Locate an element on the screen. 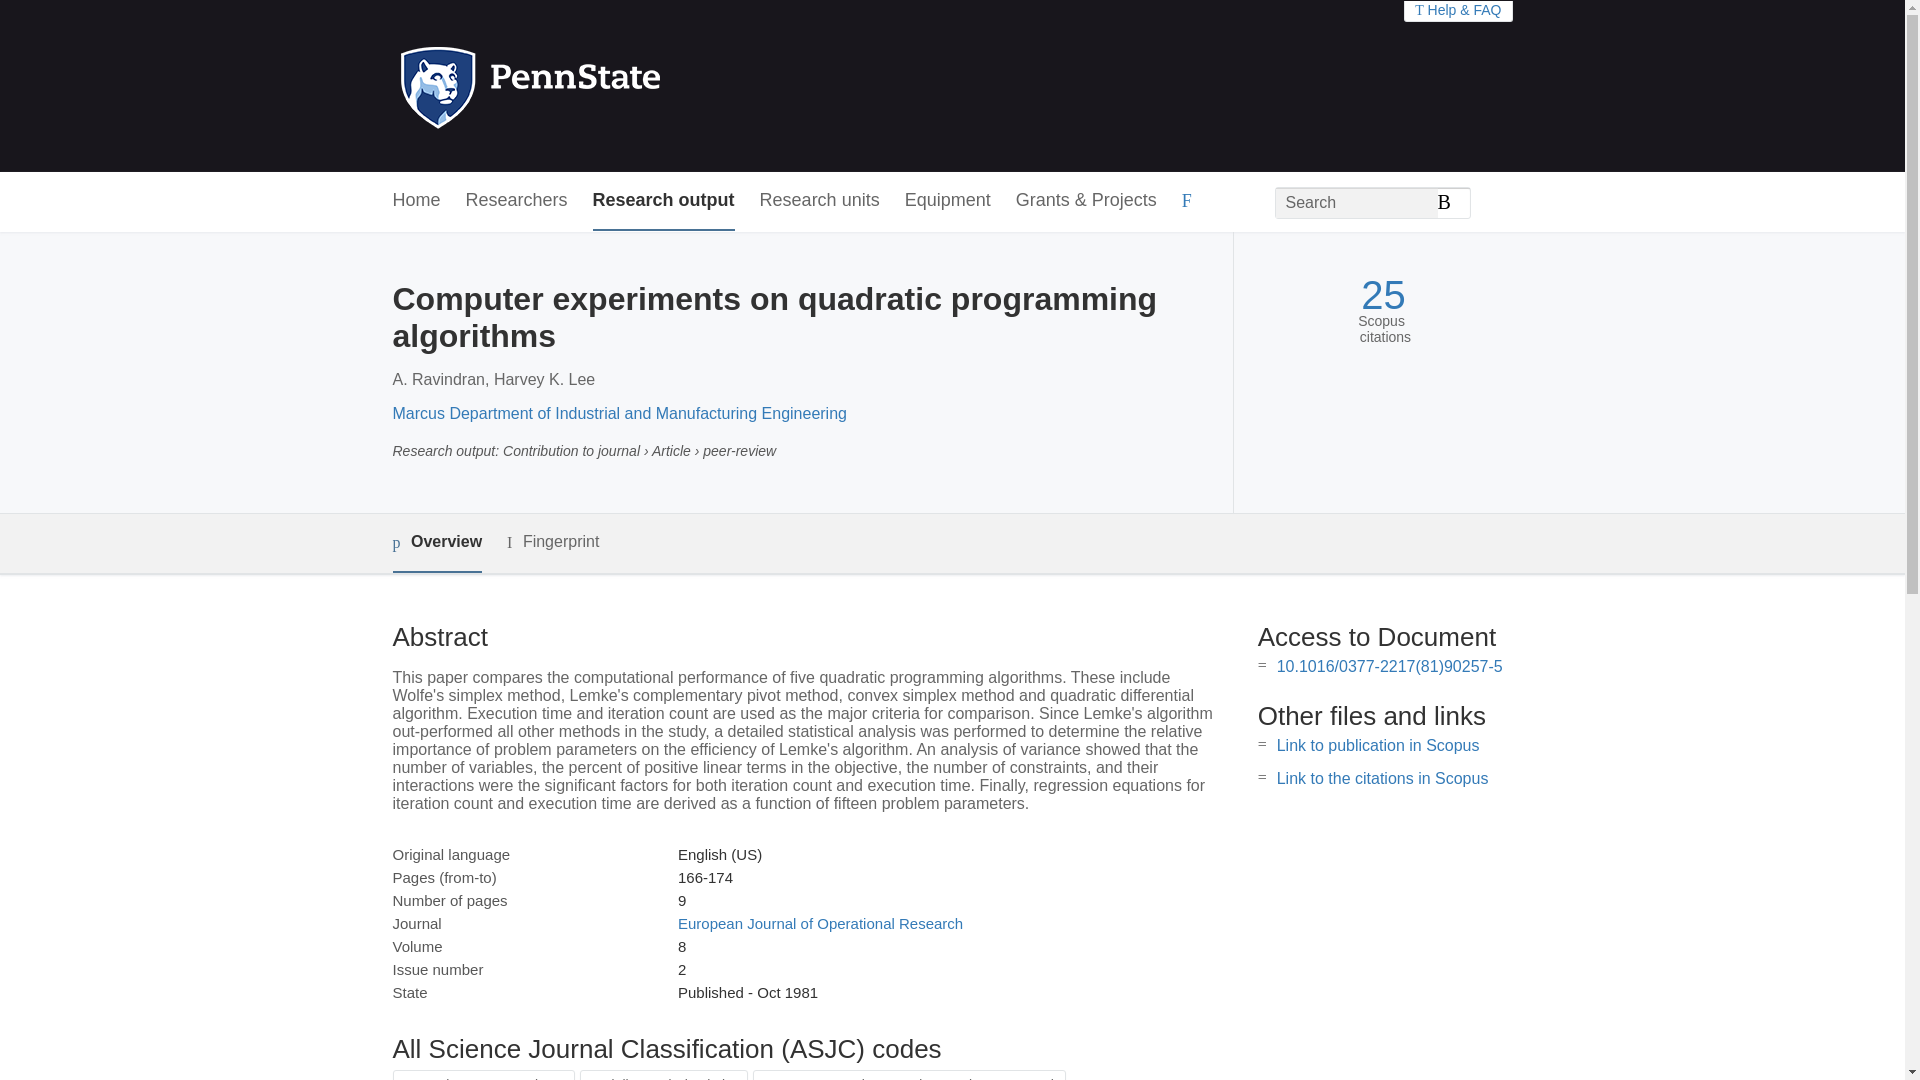 Image resolution: width=1920 pixels, height=1080 pixels. 25 is located at coordinates (1383, 295).